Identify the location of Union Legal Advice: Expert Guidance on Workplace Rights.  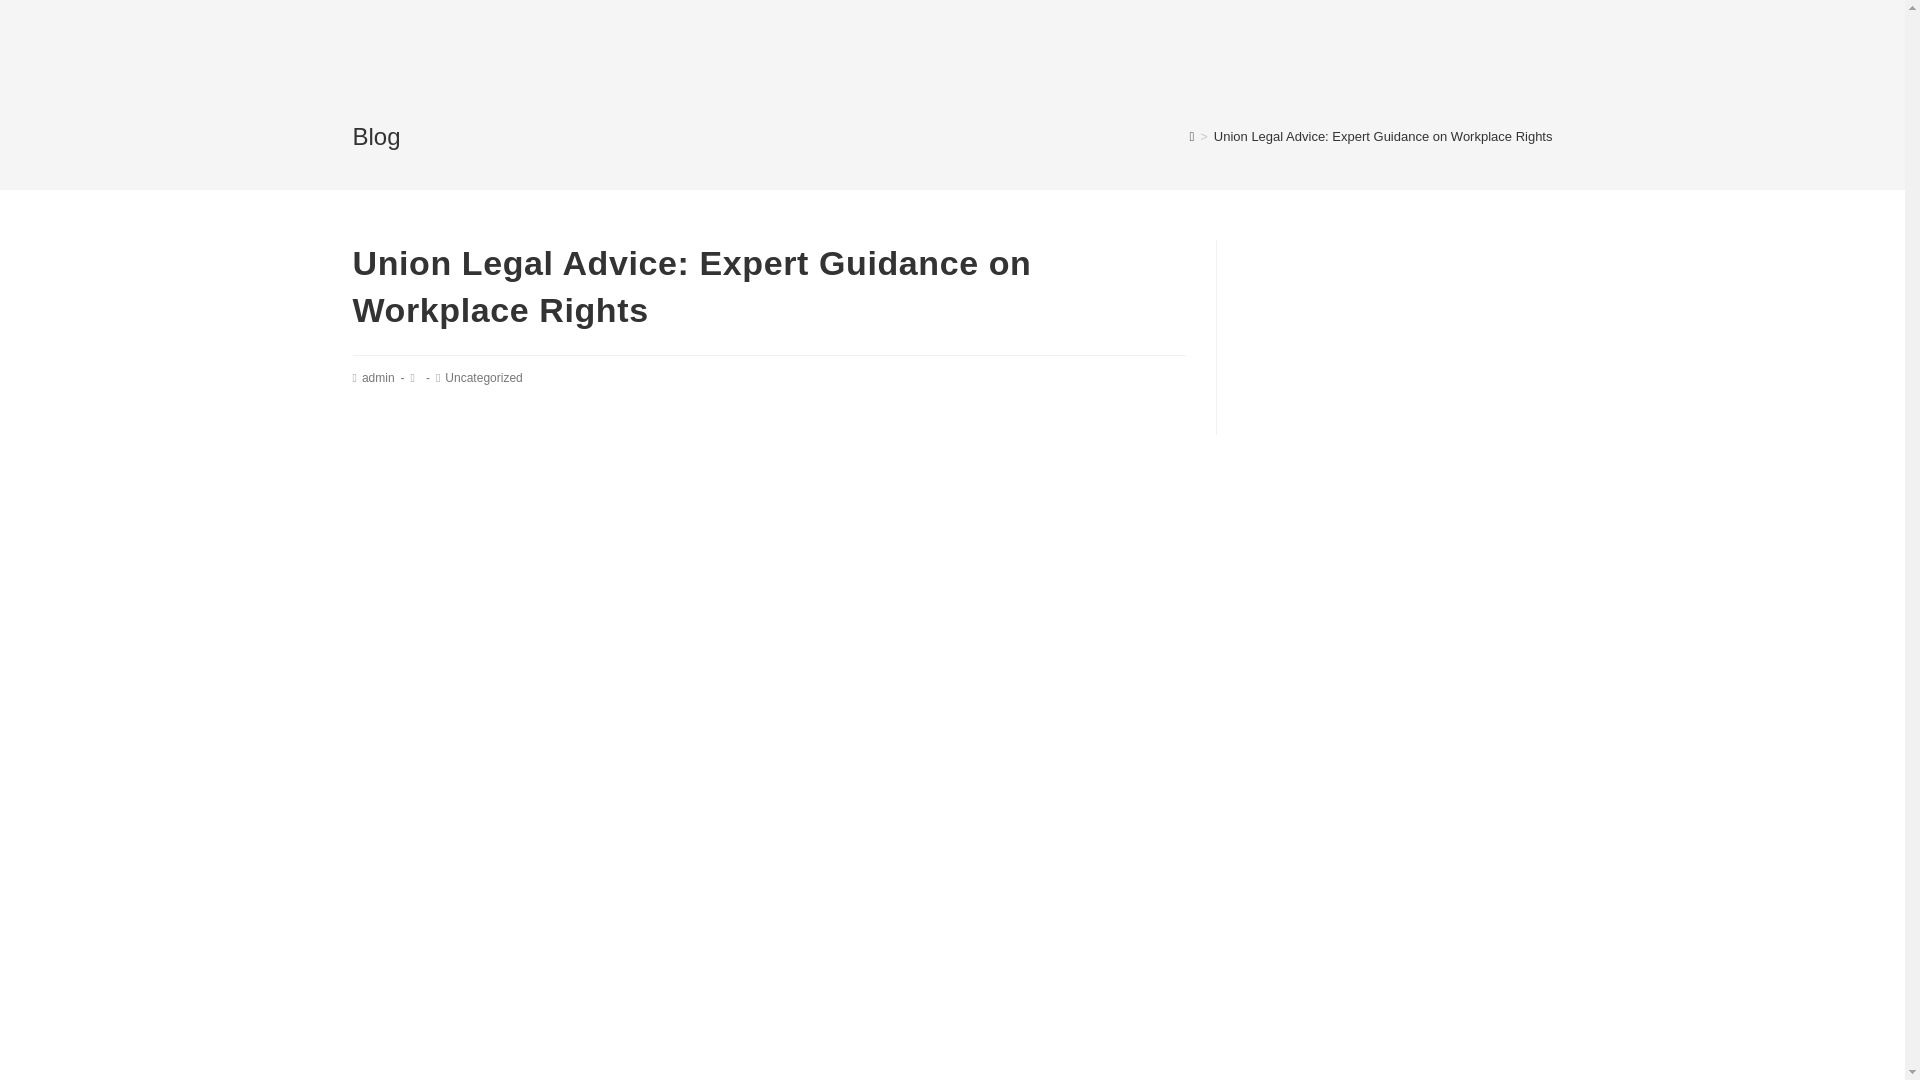
(1383, 136).